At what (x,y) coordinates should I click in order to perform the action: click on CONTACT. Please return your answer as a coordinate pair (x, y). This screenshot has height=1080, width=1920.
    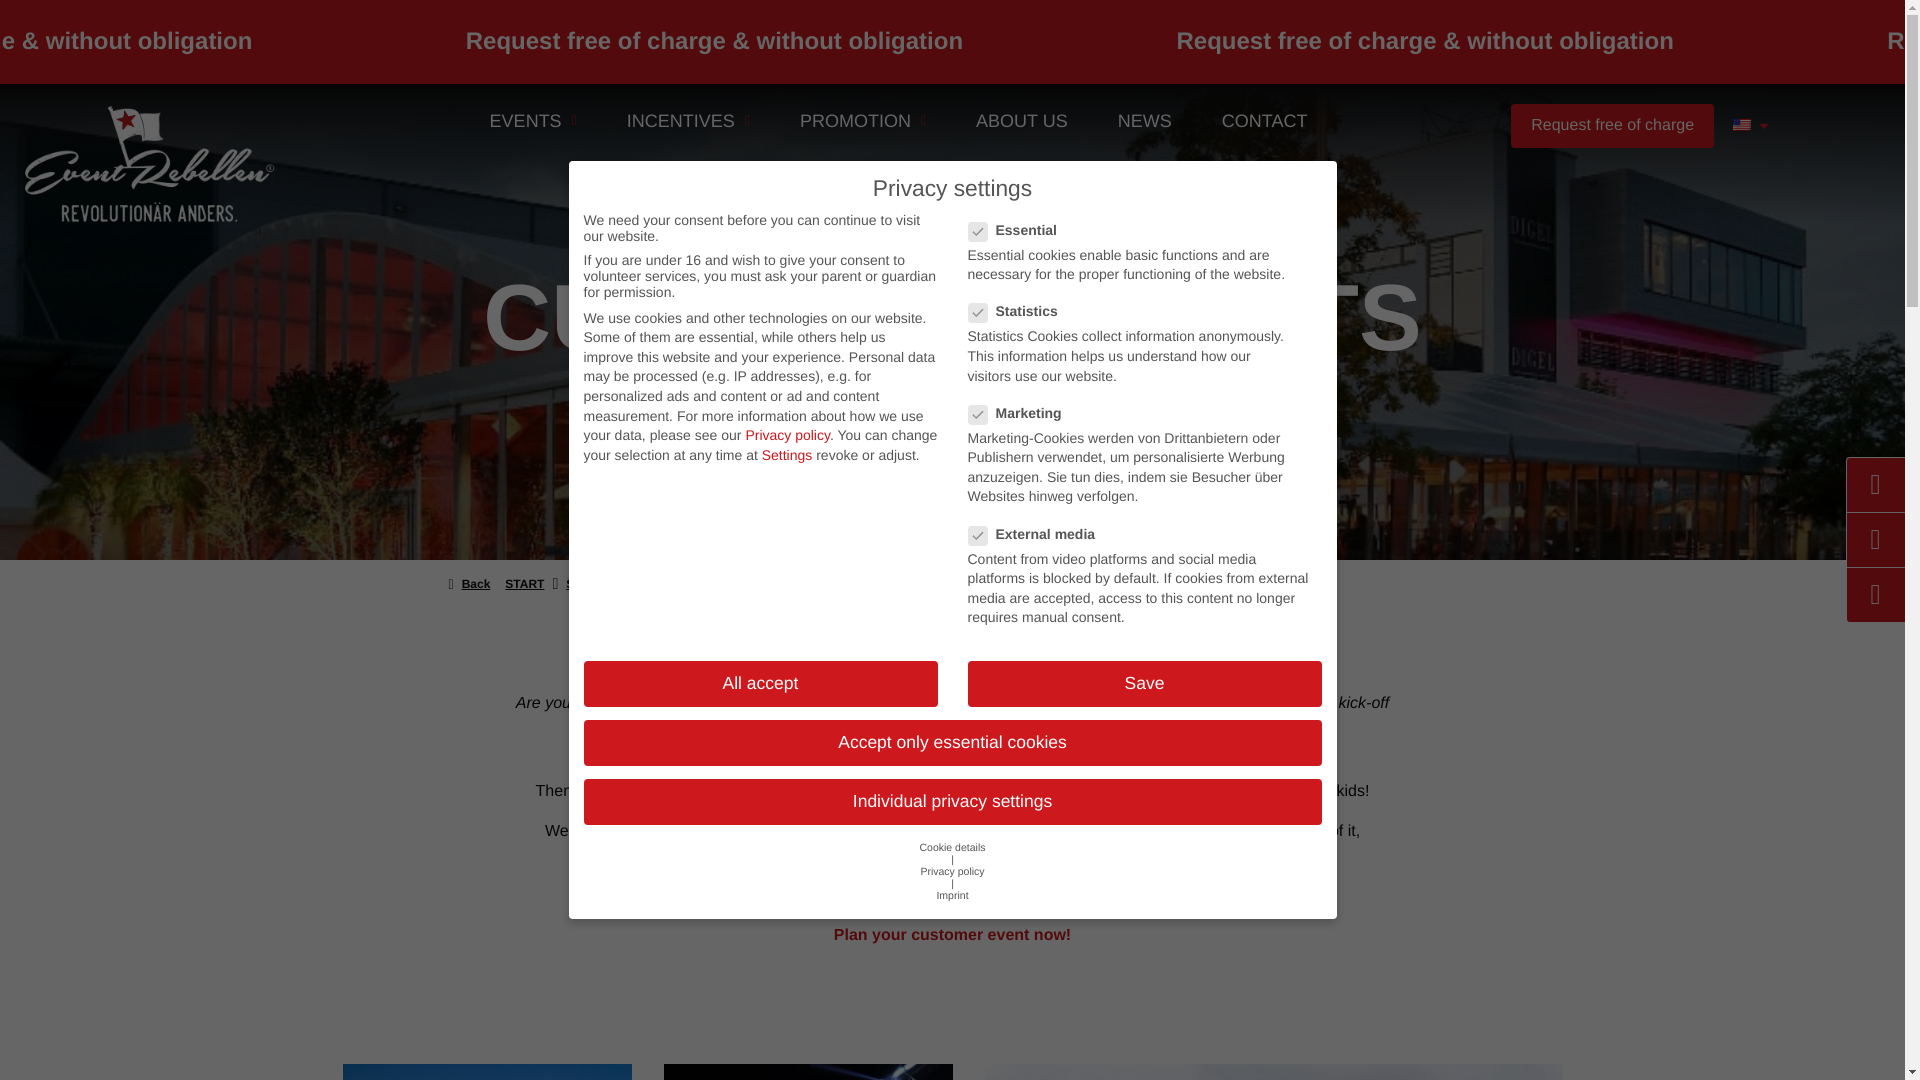
    Looking at the image, I should click on (1264, 120).